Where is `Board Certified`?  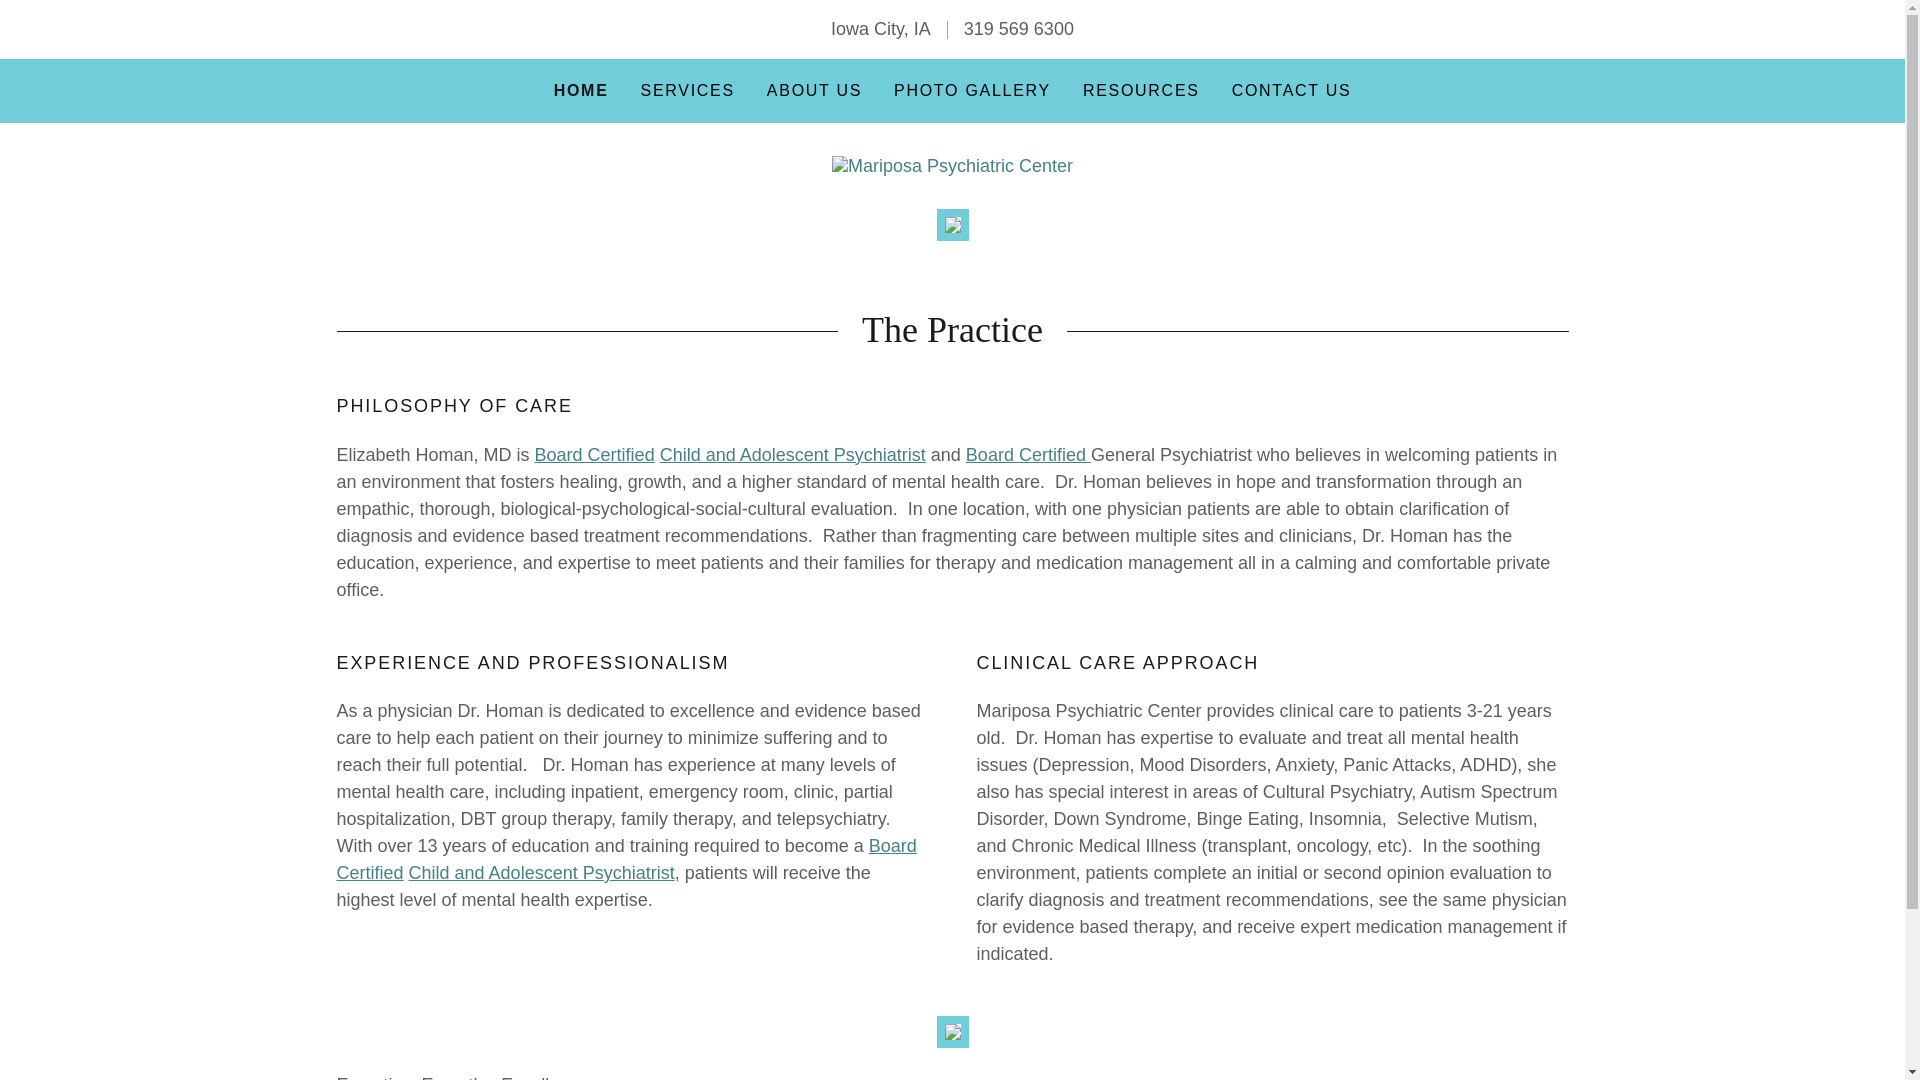 Board Certified is located at coordinates (594, 454).